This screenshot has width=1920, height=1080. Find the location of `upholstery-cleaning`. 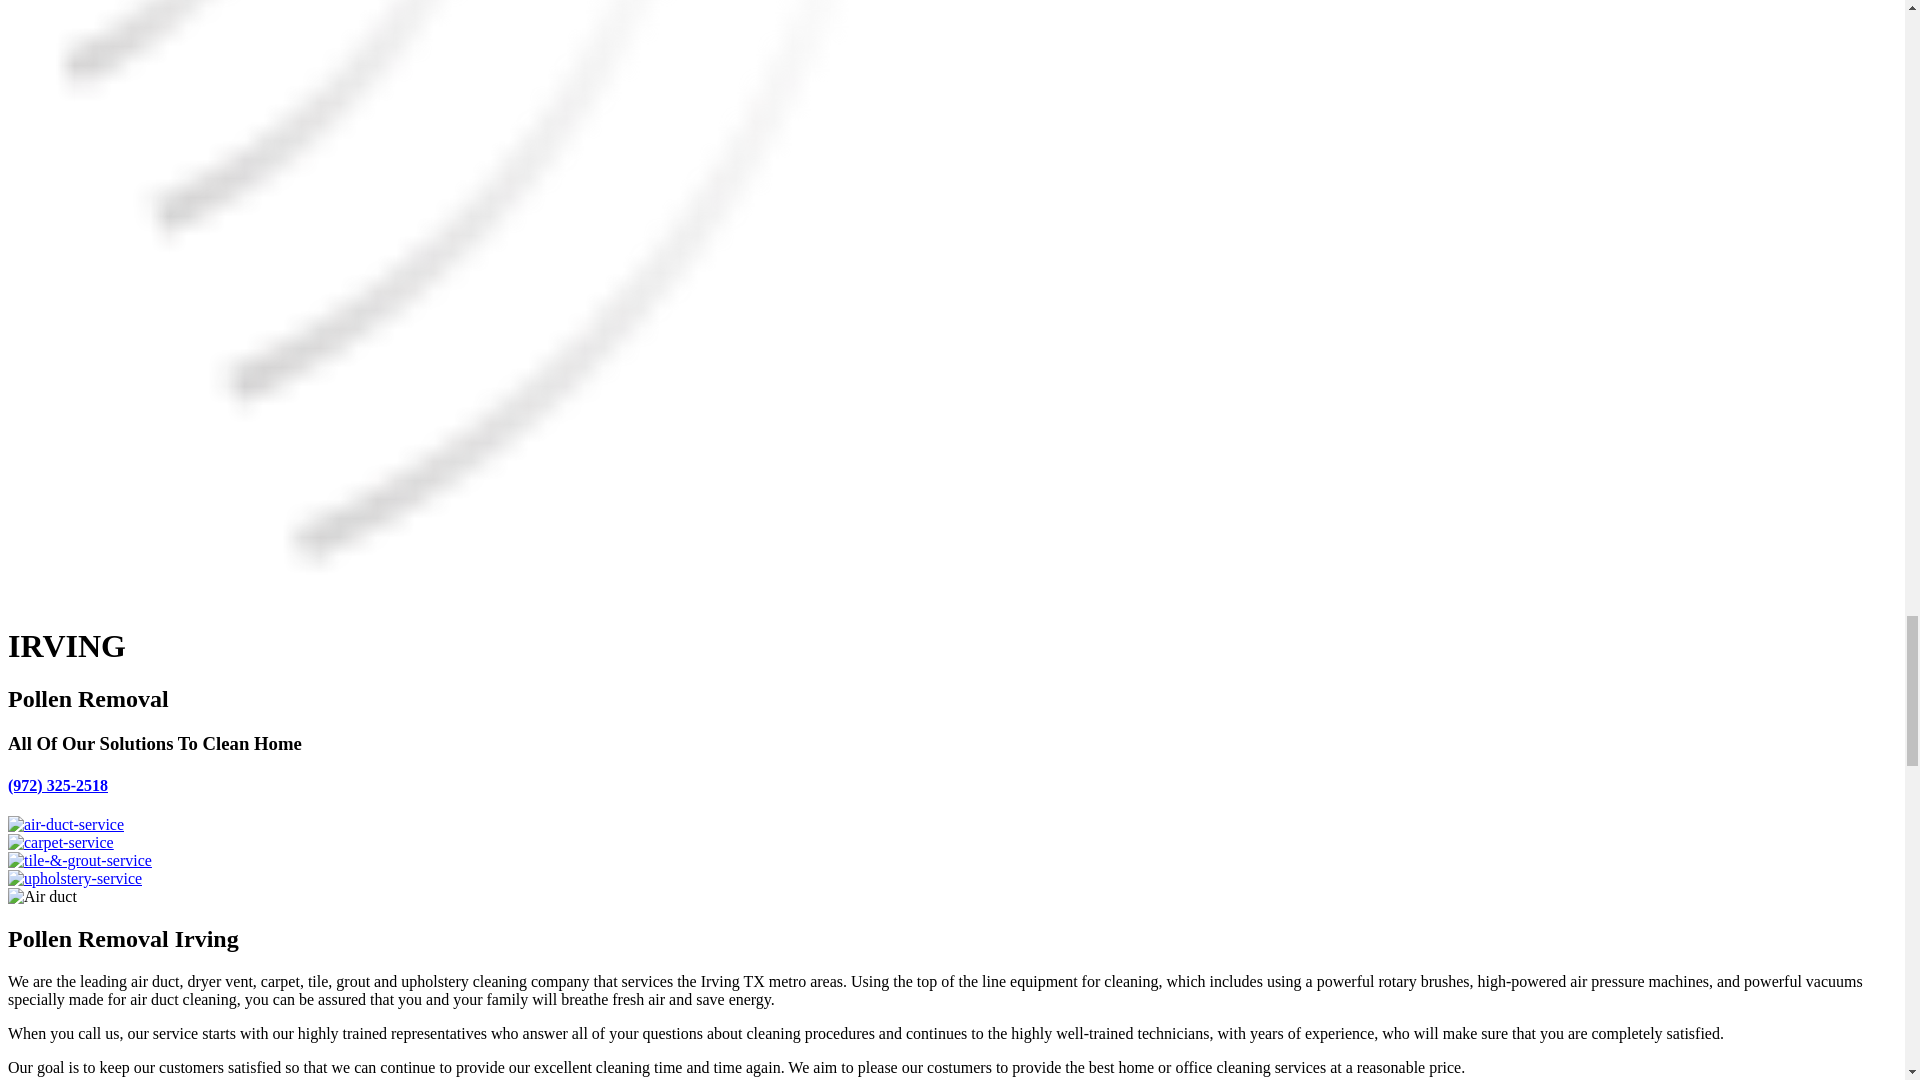

upholstery-cleaning is located at coordinates (74, 878).